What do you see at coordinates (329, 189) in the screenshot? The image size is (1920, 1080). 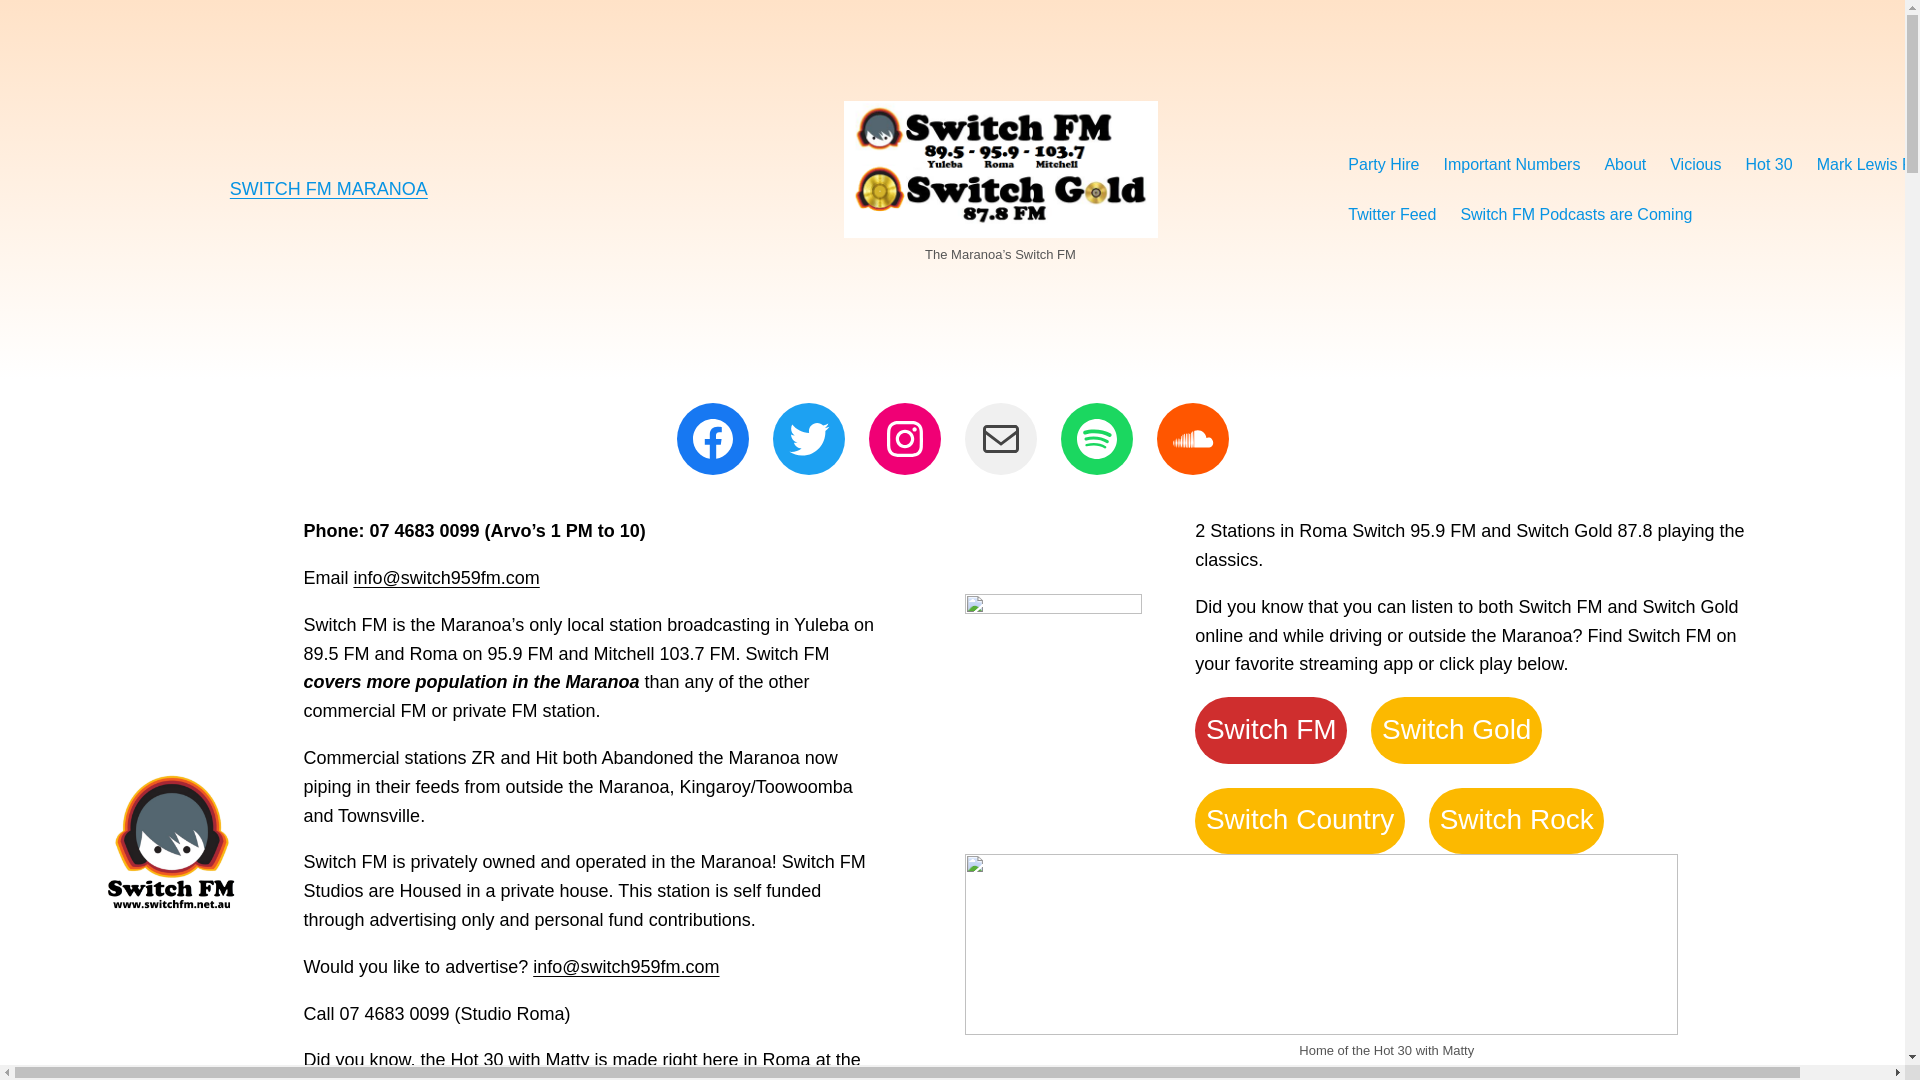 I see `SWITCH FM MARANOA` at bounding box center [329, 189].